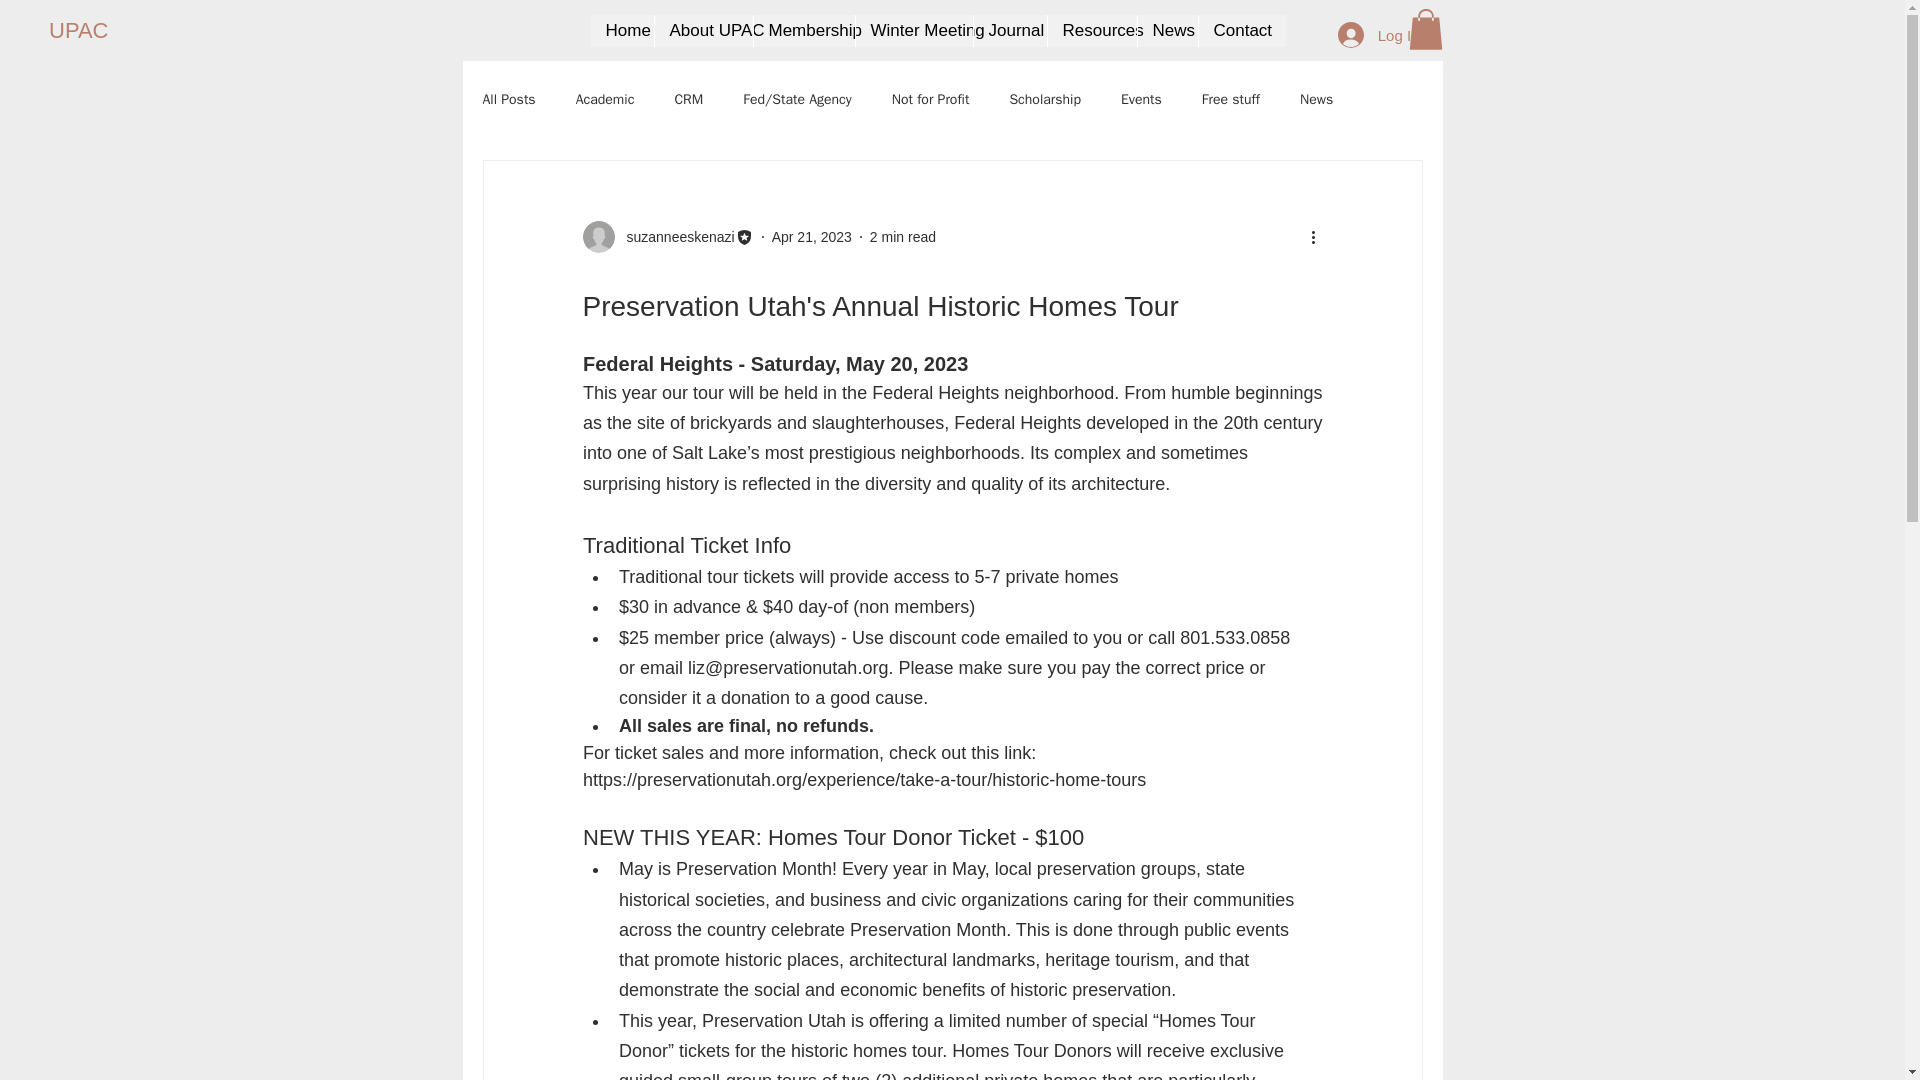 This screenshot has height=1080, width=1920. Describe the element at coordinates (1166, 31) in the screenshot. I see `News` at that location.